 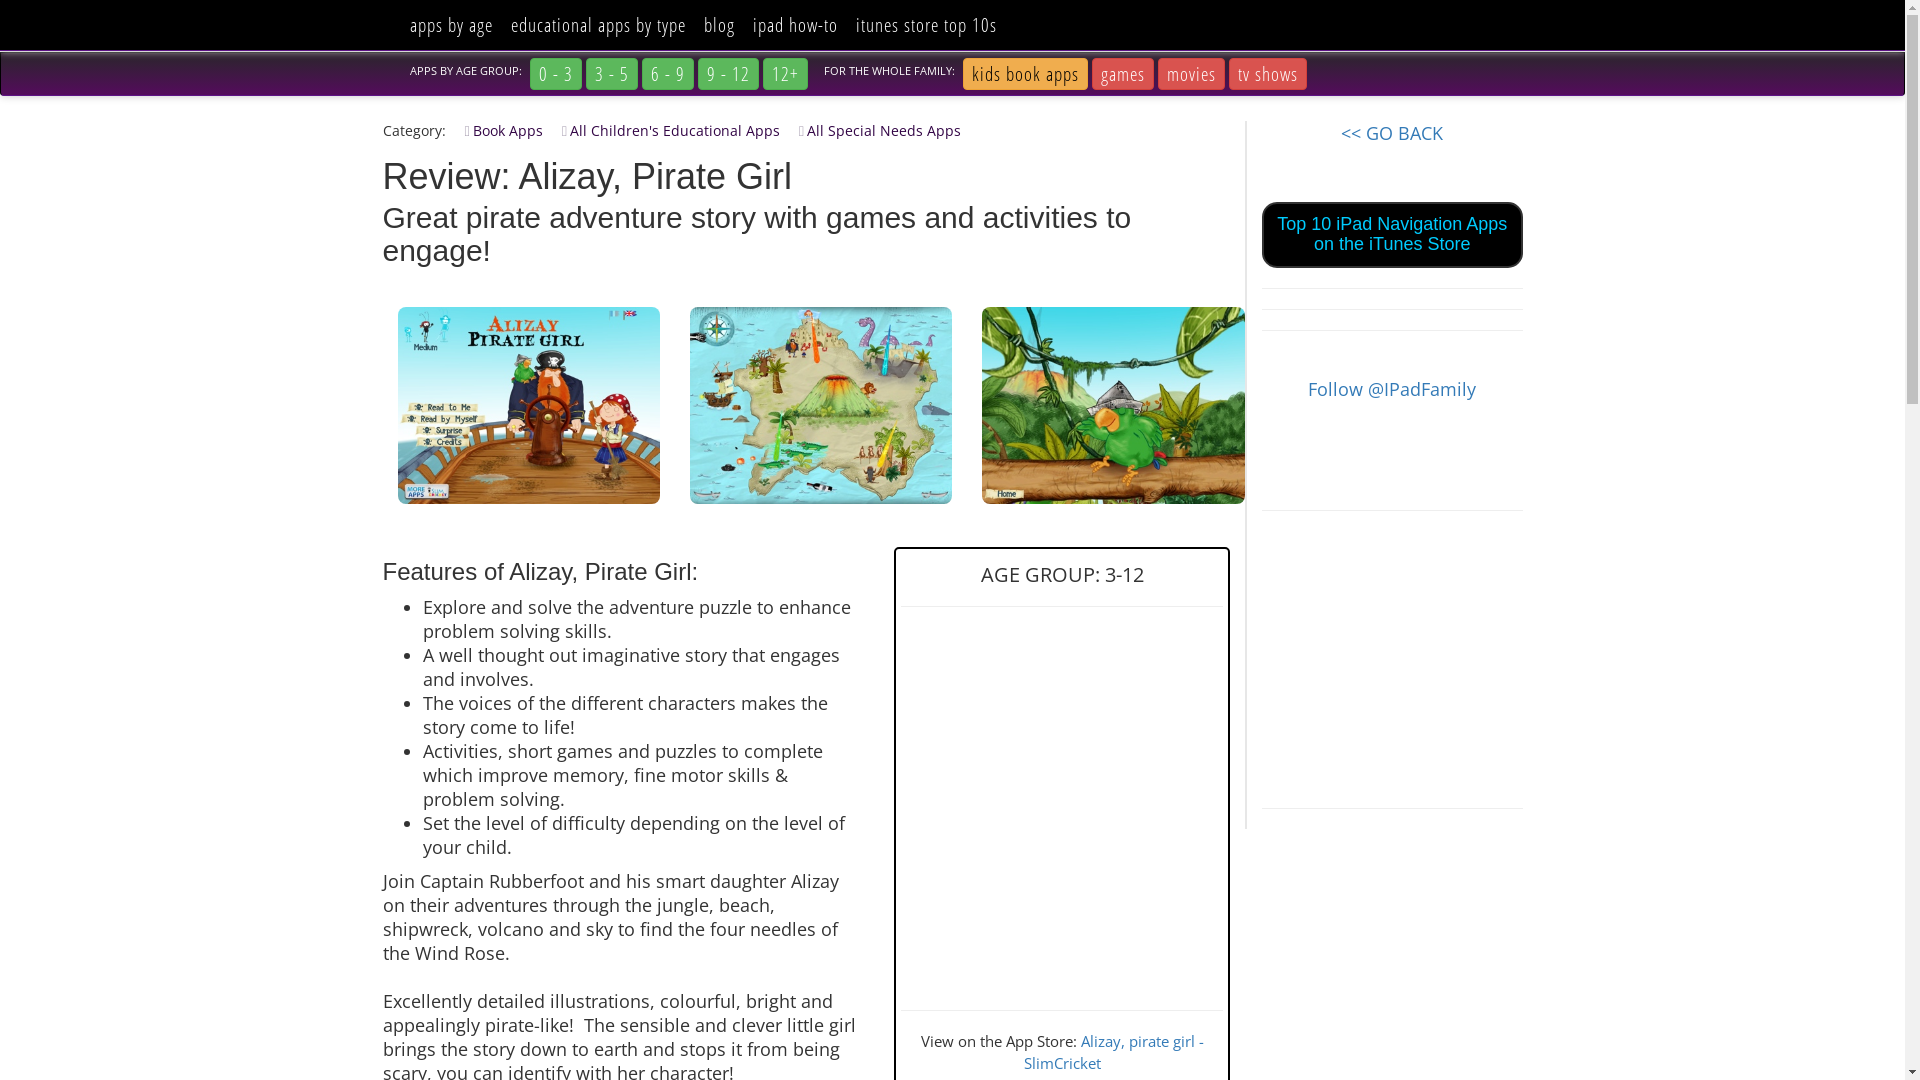 What do you see at coordinates (796, 25) in the screenshot?
I see `ipad how-to` at bounding box center [796, 25].